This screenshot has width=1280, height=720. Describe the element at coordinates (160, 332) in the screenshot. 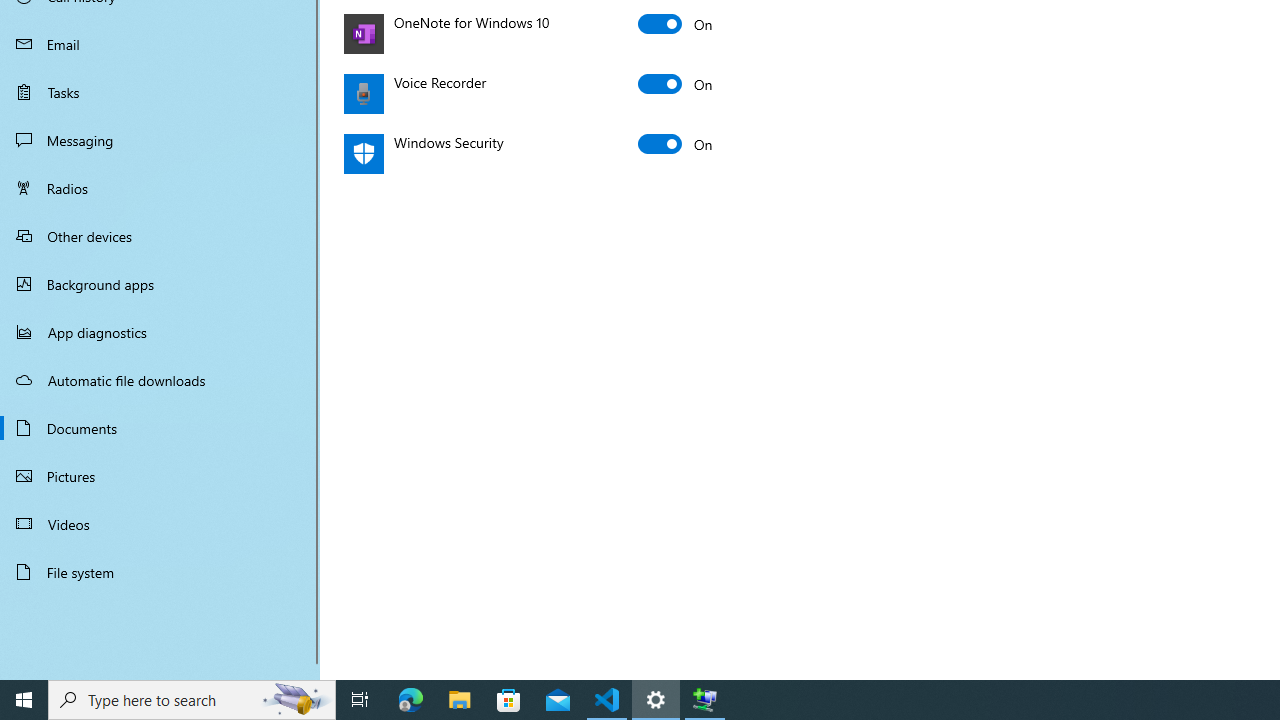

I see `App diagnostics` at that location.